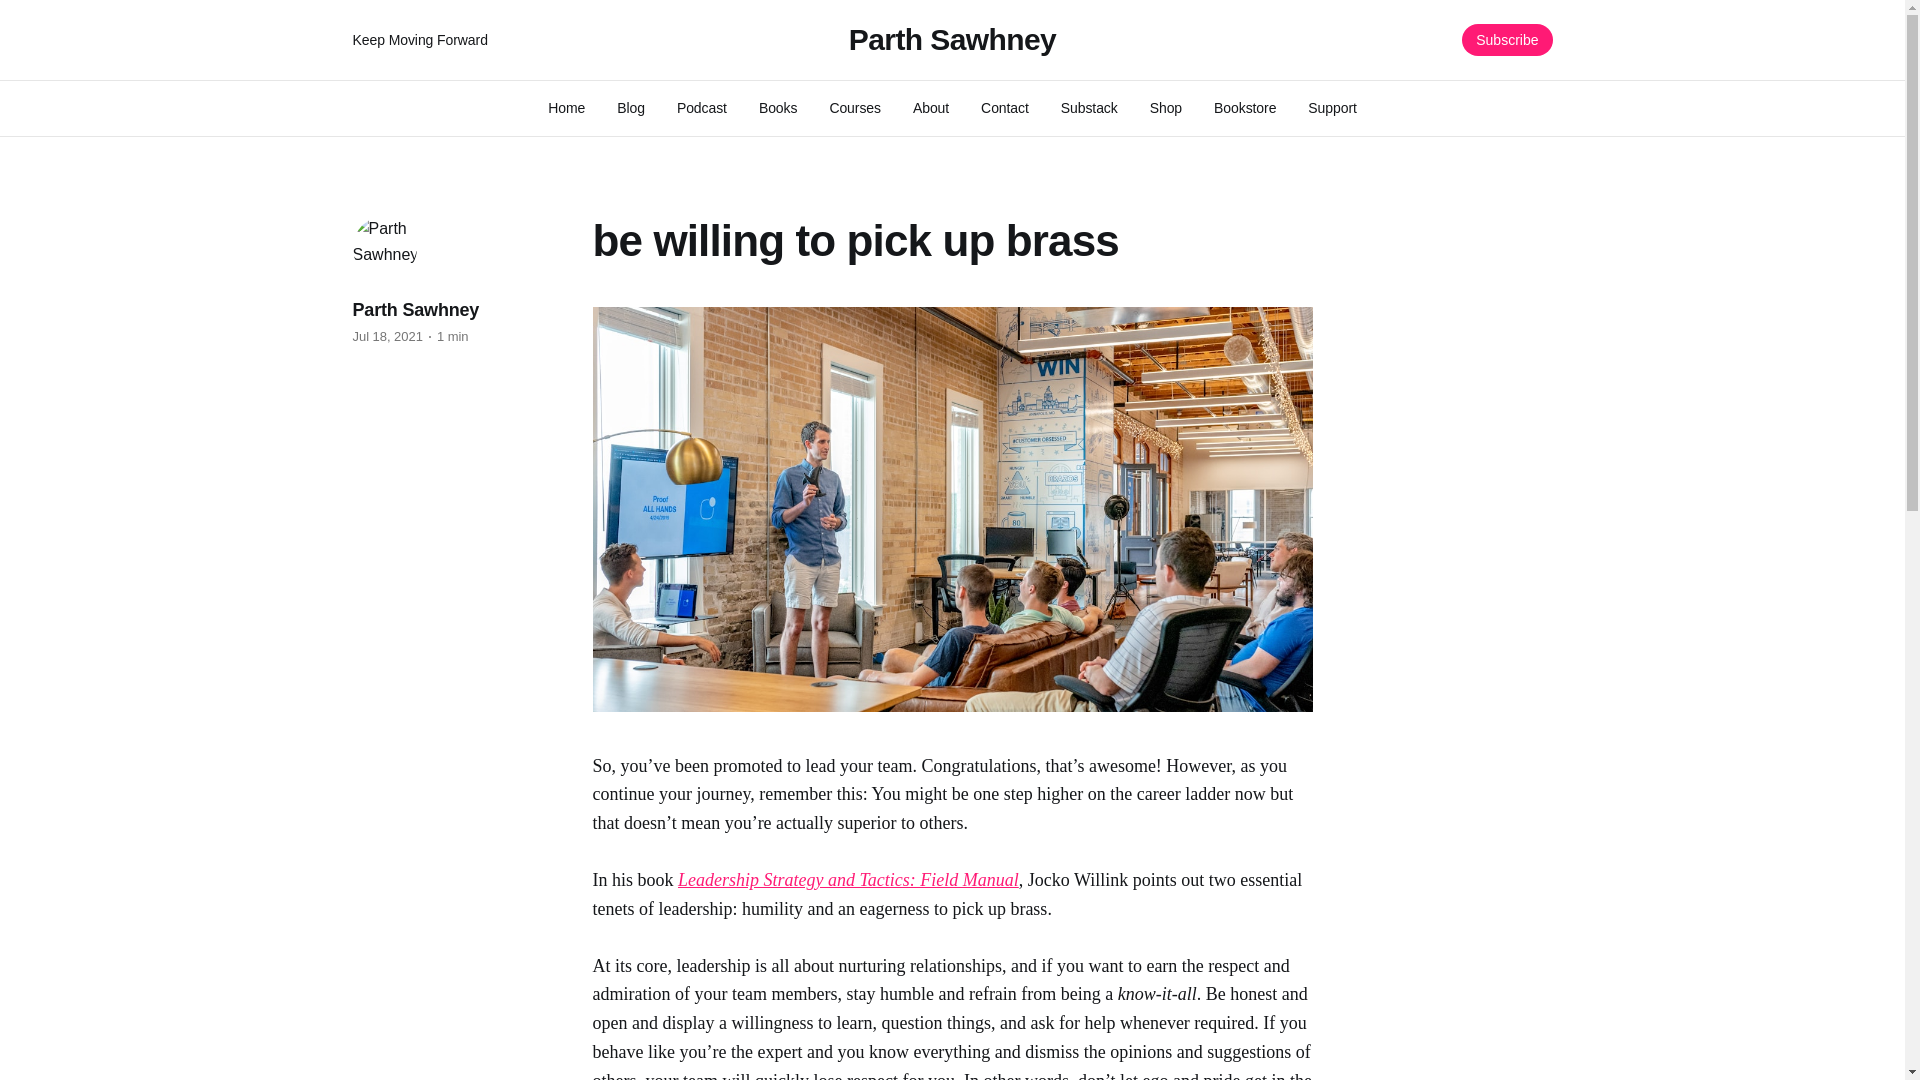 Image resolution: width=1920 pixels, height=1080 pixels. Describe the element at coordinates (1331, 108) in the screenshot. I see `Support` at that location.